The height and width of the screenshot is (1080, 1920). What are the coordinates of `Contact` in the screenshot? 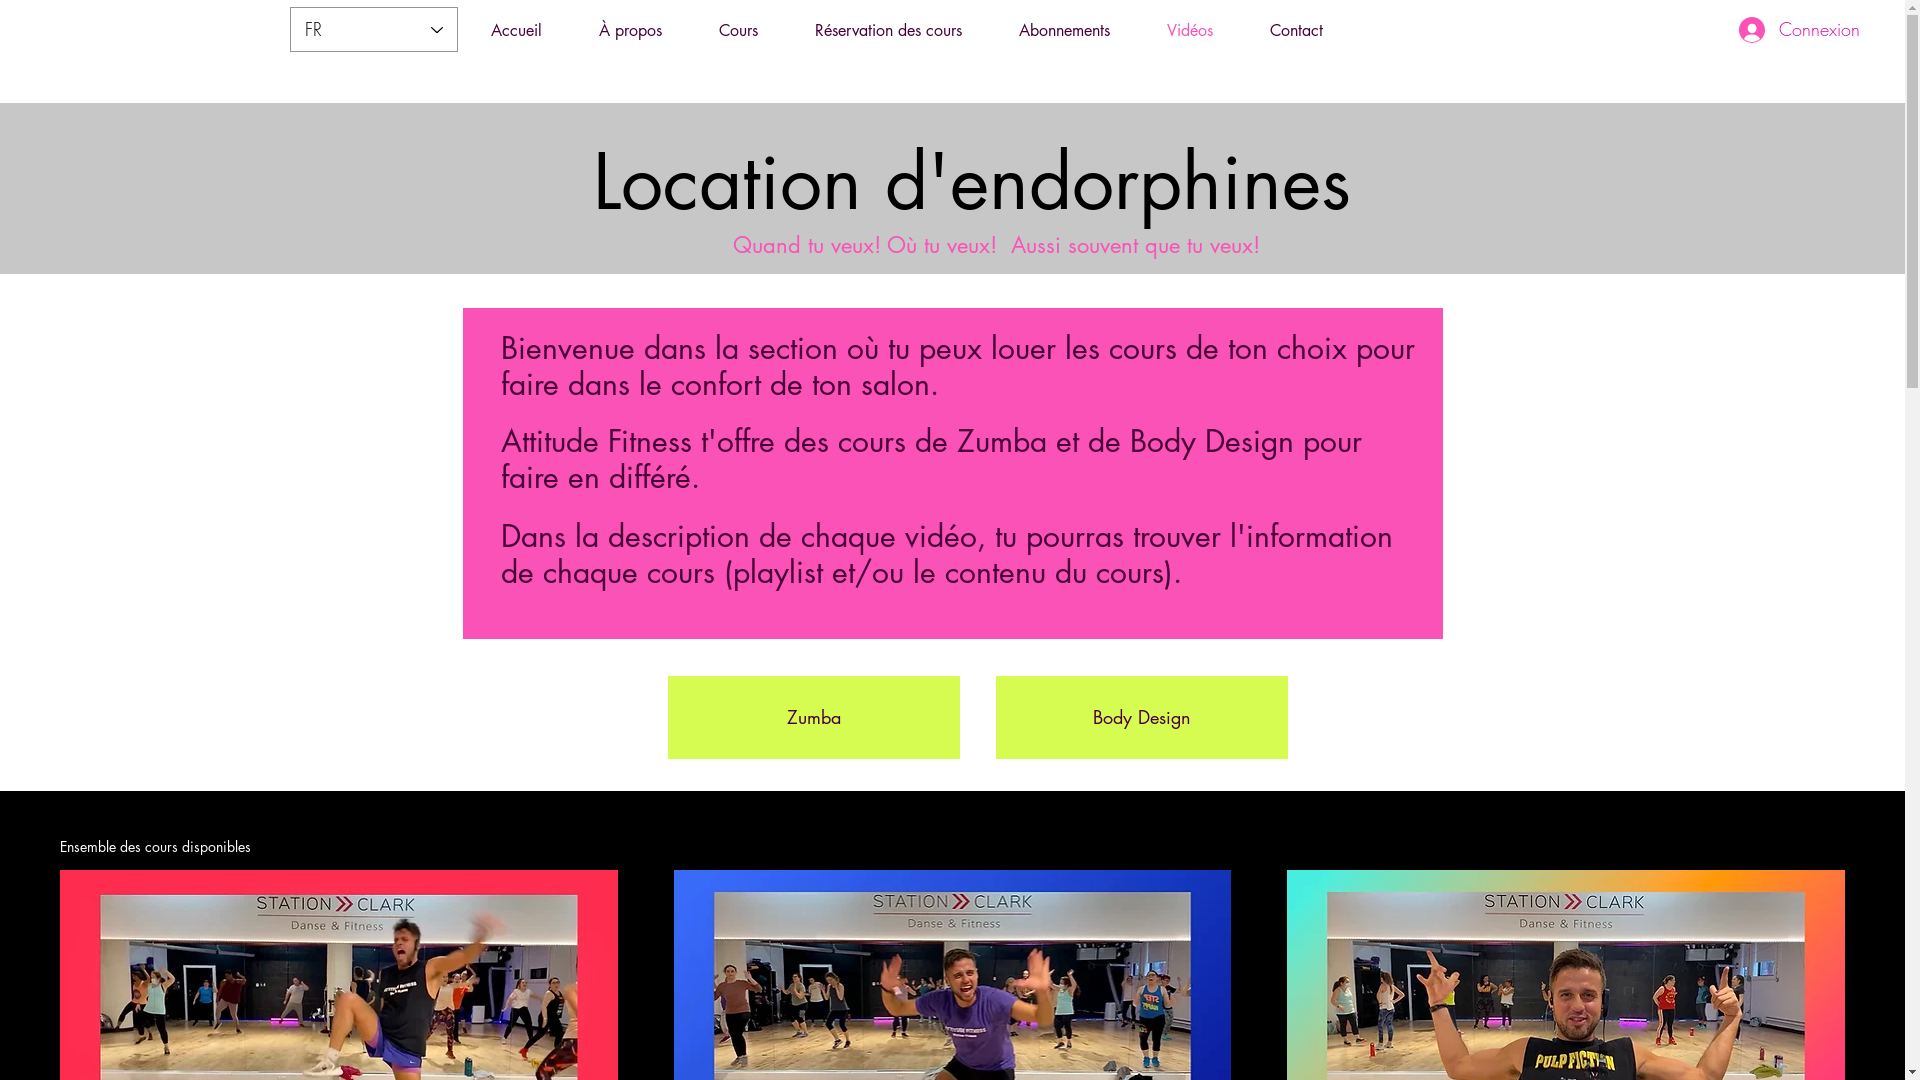 It's located at (1297, 30).